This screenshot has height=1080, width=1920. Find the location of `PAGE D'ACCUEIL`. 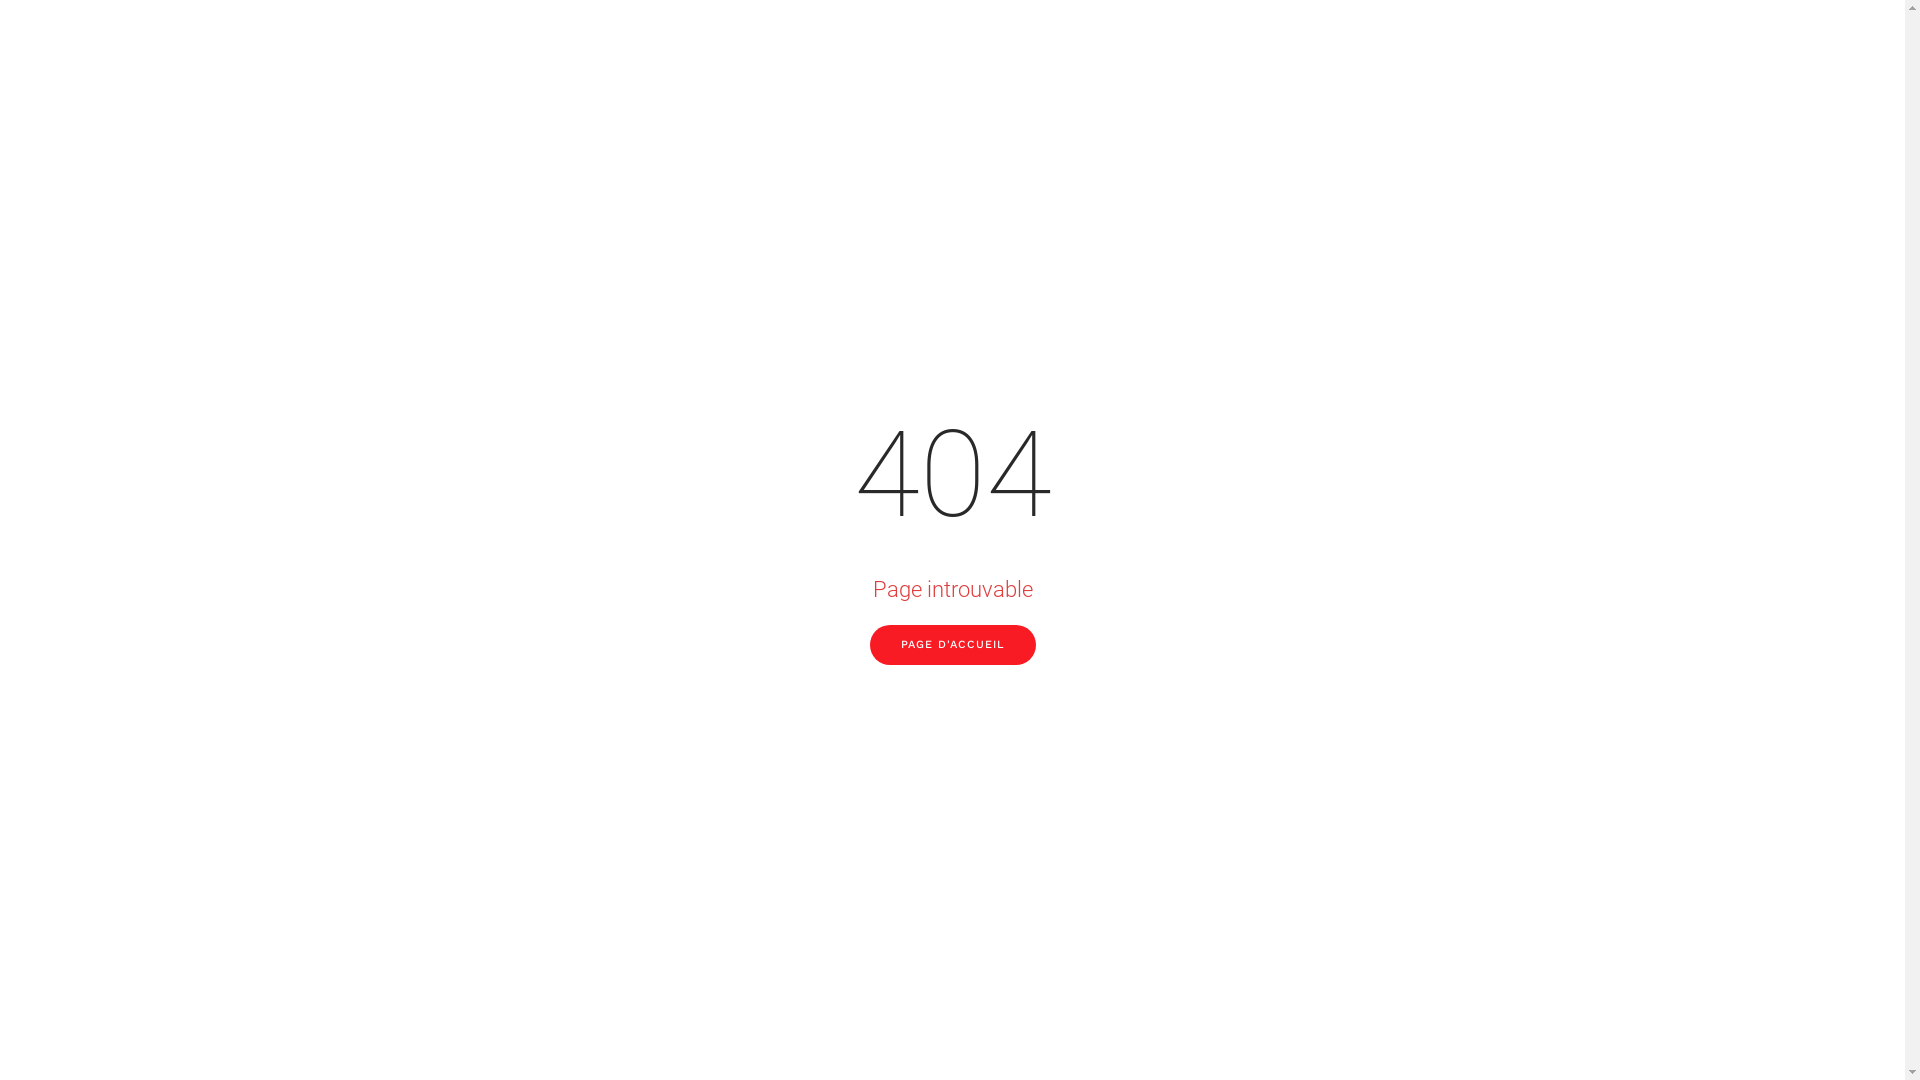

PAGE D'ACCUEIL is located at coordinates (953, 645).